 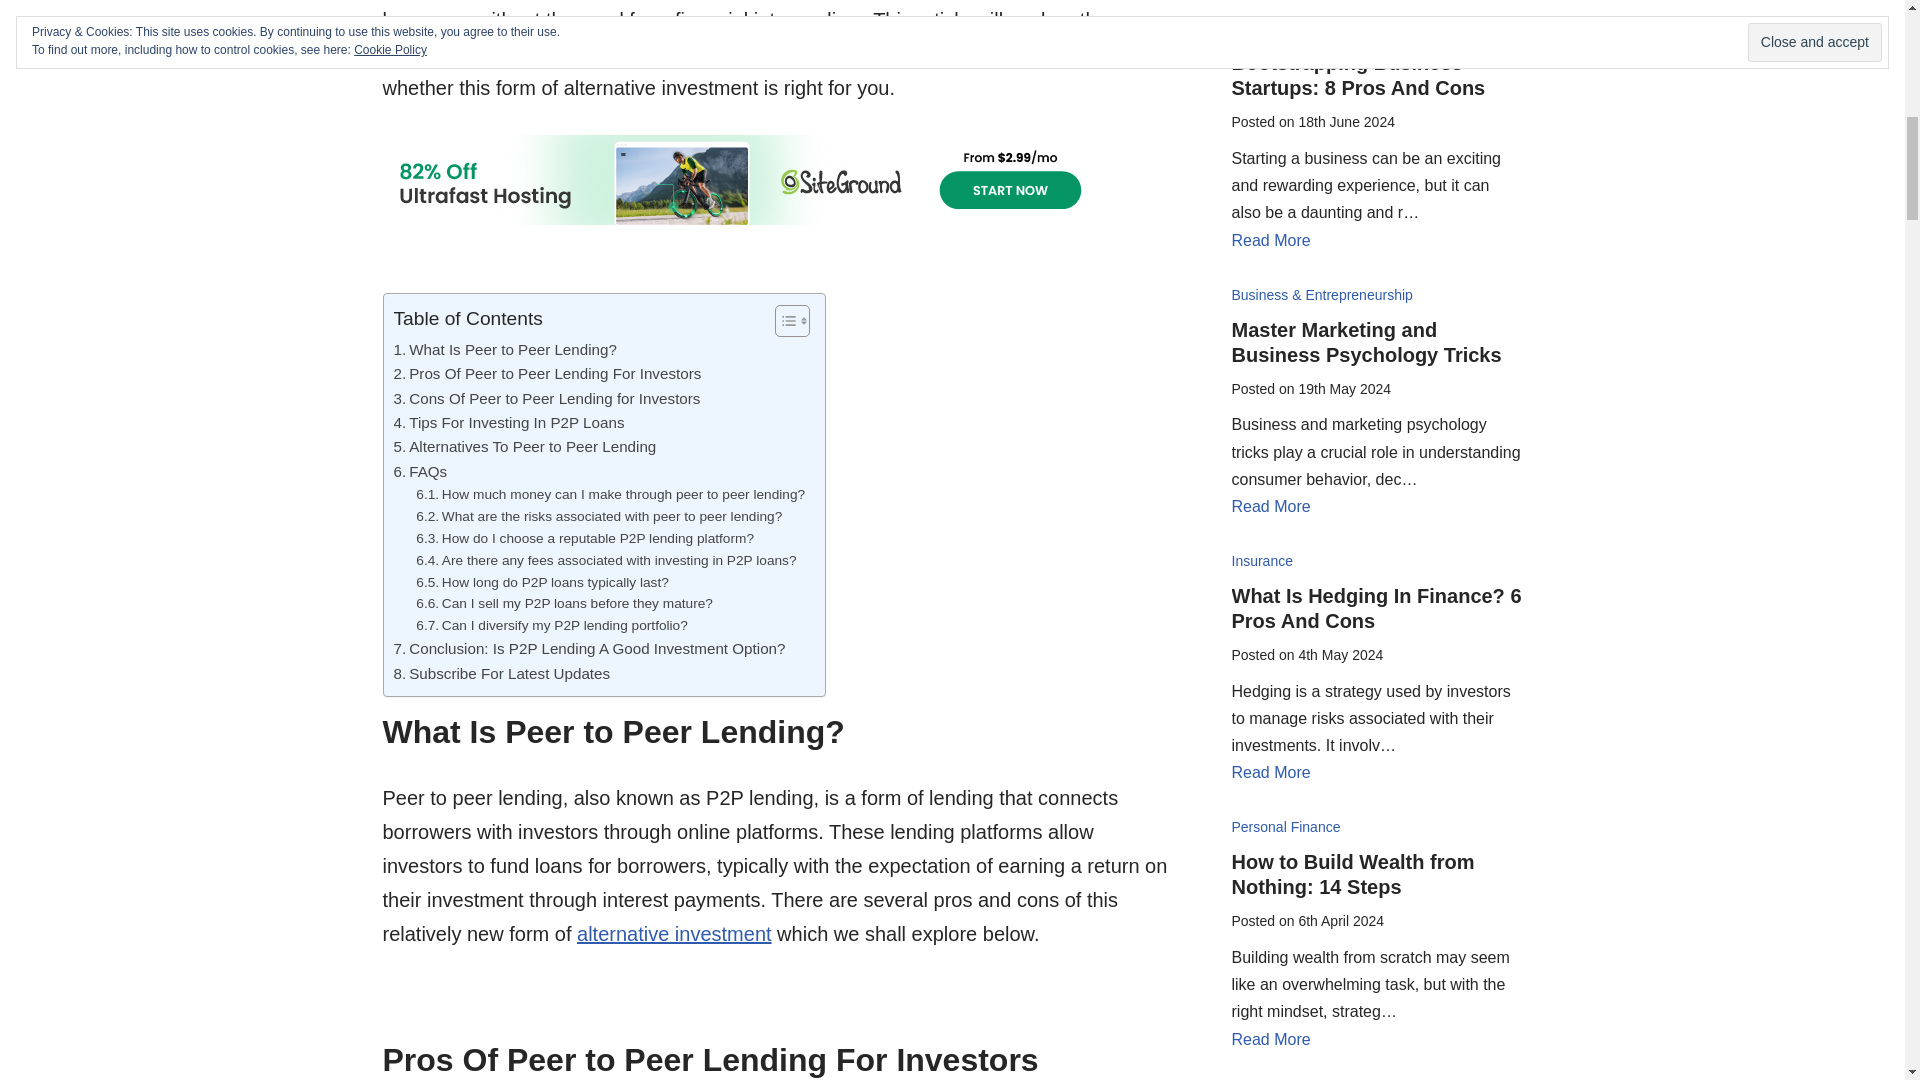 I want to click on Pros Of Peer to Peer Lending For Investors, so click(x=548, y=373).